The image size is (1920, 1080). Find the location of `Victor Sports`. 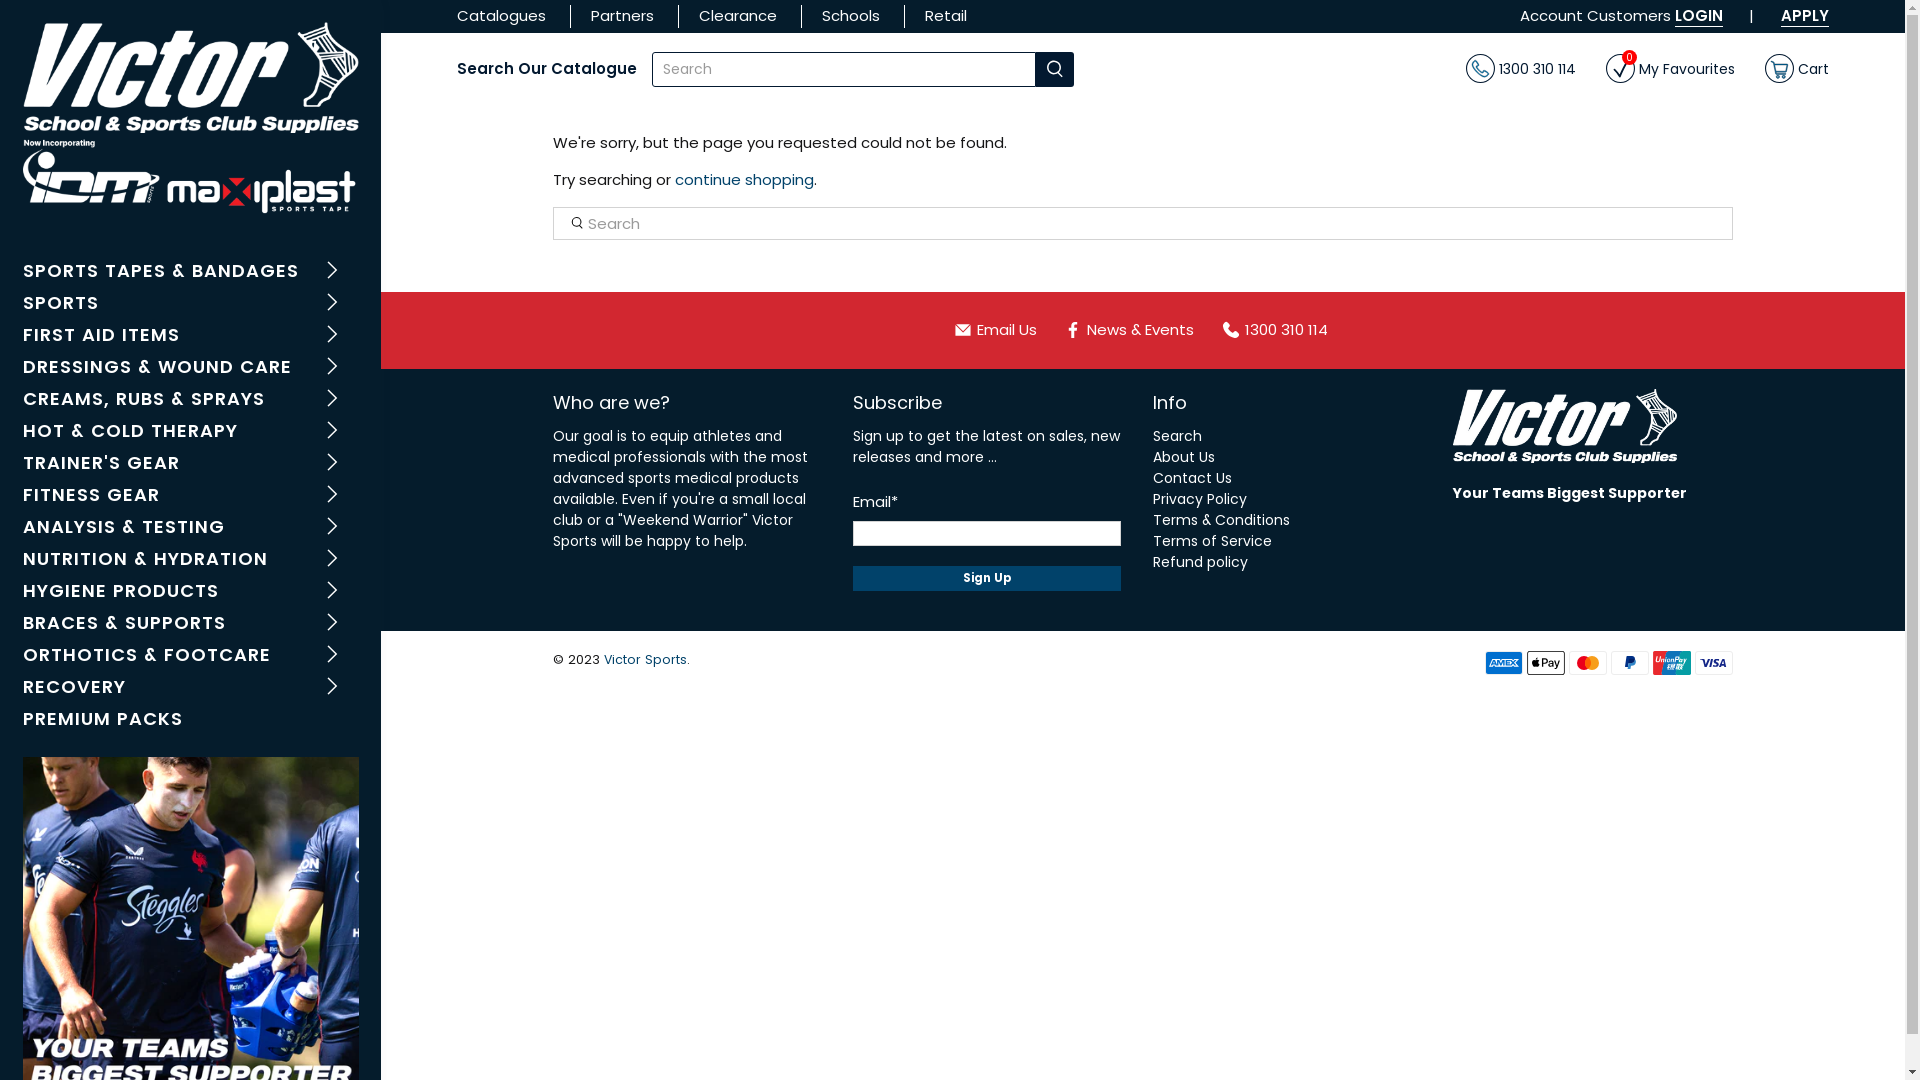

Victor Sports is located at coordinates (1565, 436).